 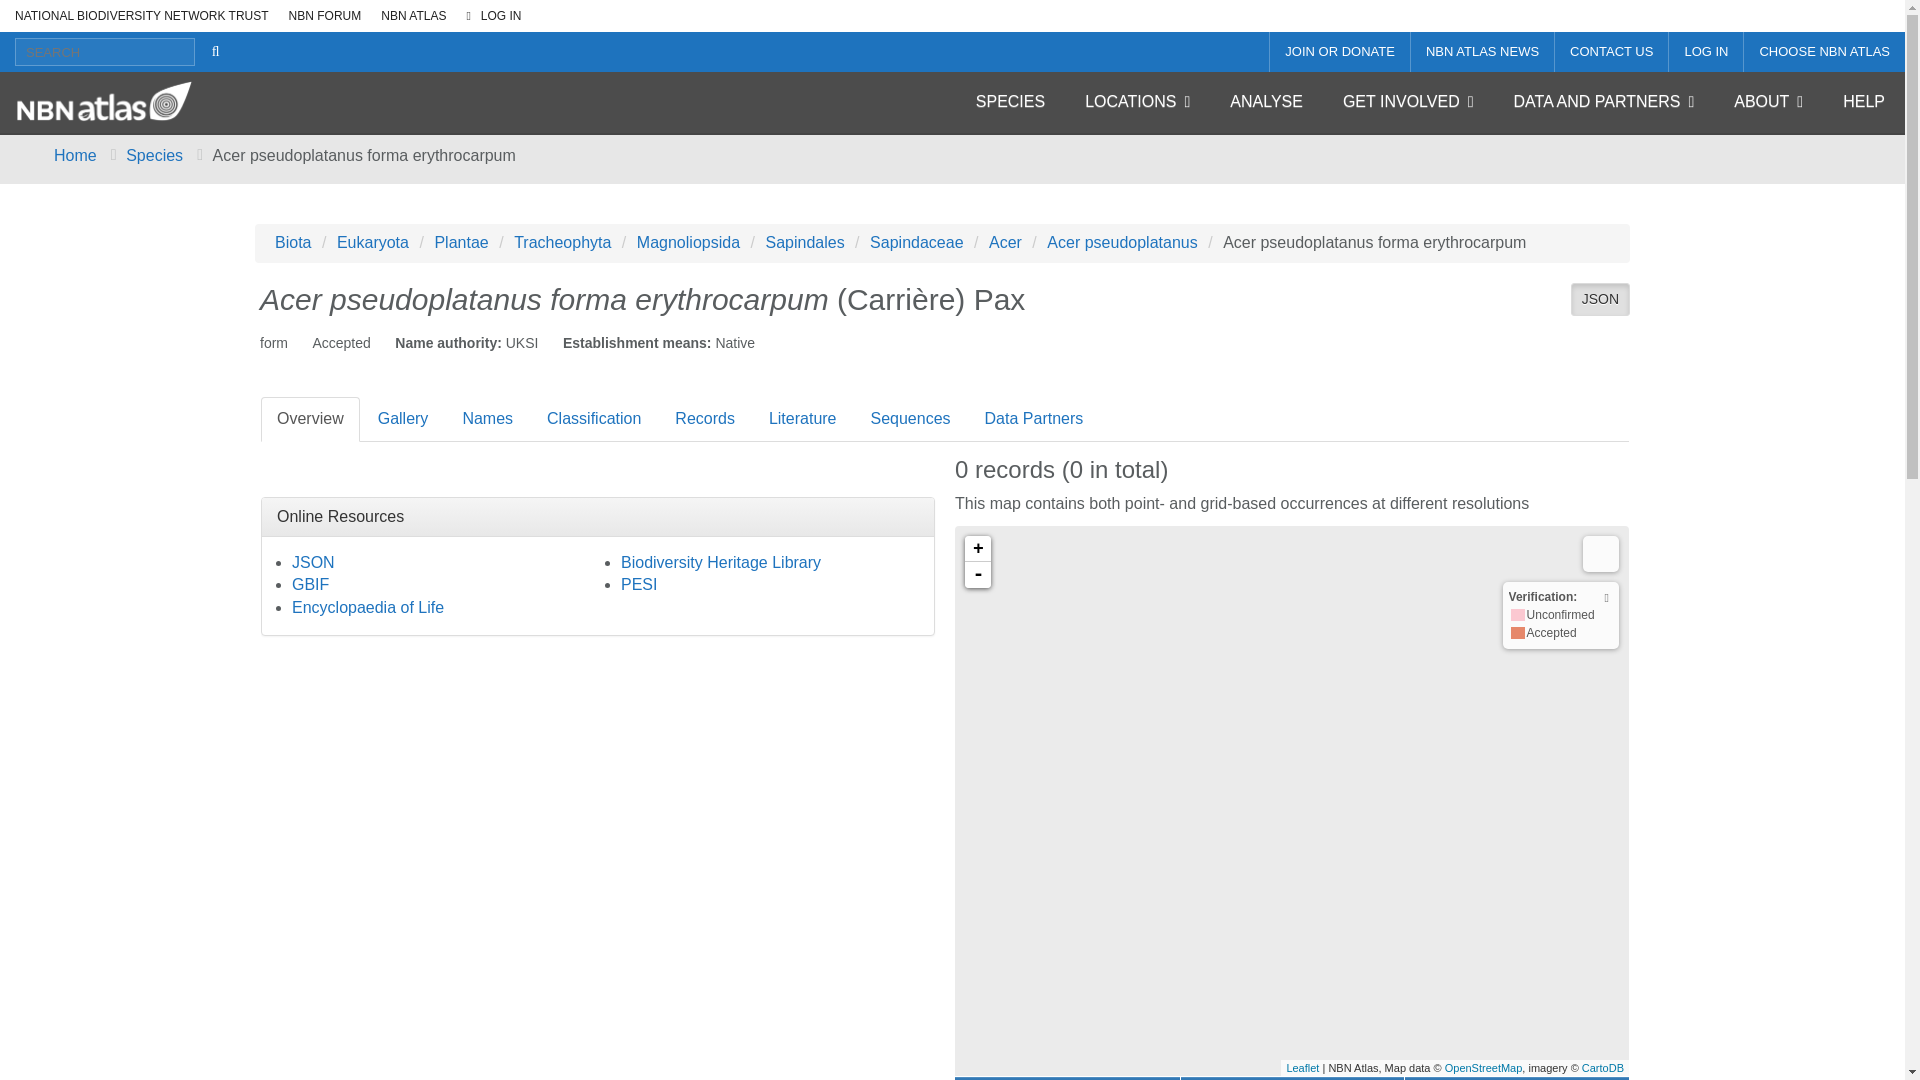 What do you see at coordinates (105, 51) in the screenshot?
I see `Search` at bounding box center [105, 51].